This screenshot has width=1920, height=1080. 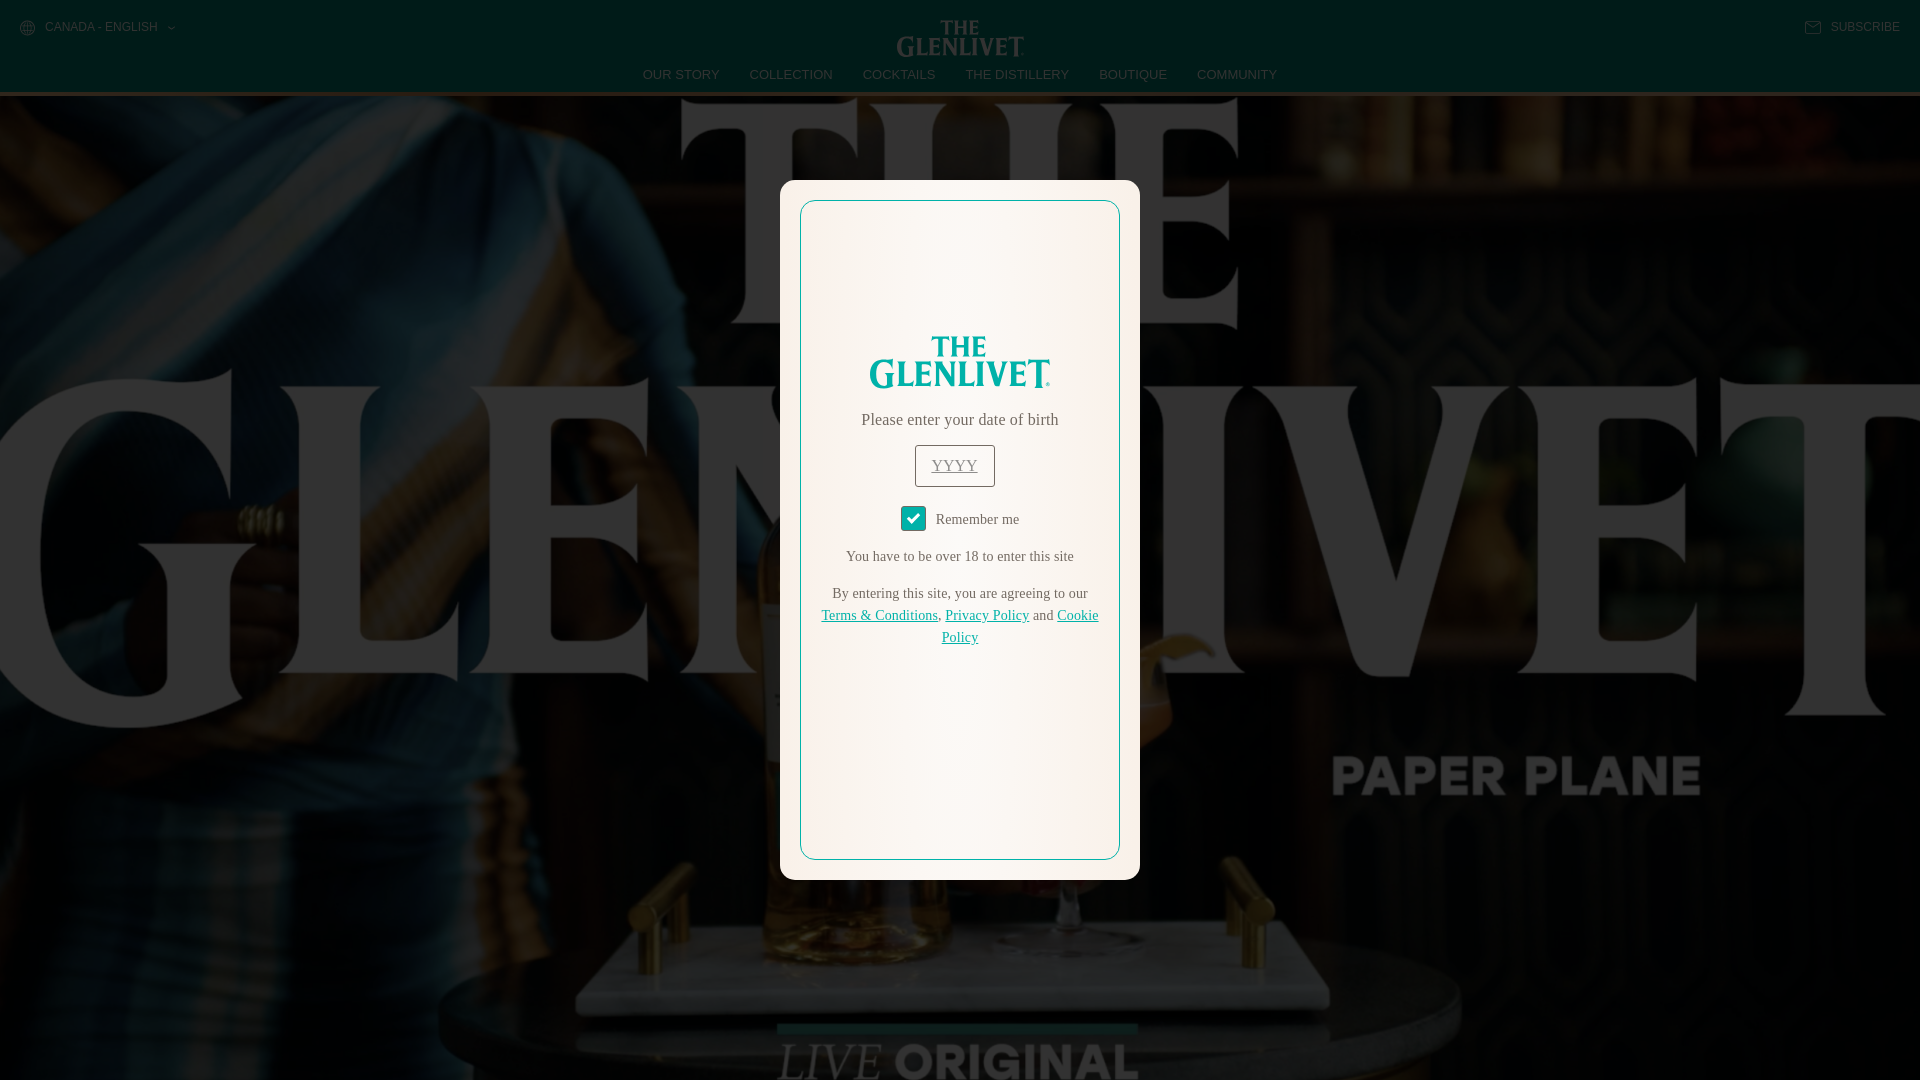 I want to click on COCKTAILS, so click(x=899, y=74).